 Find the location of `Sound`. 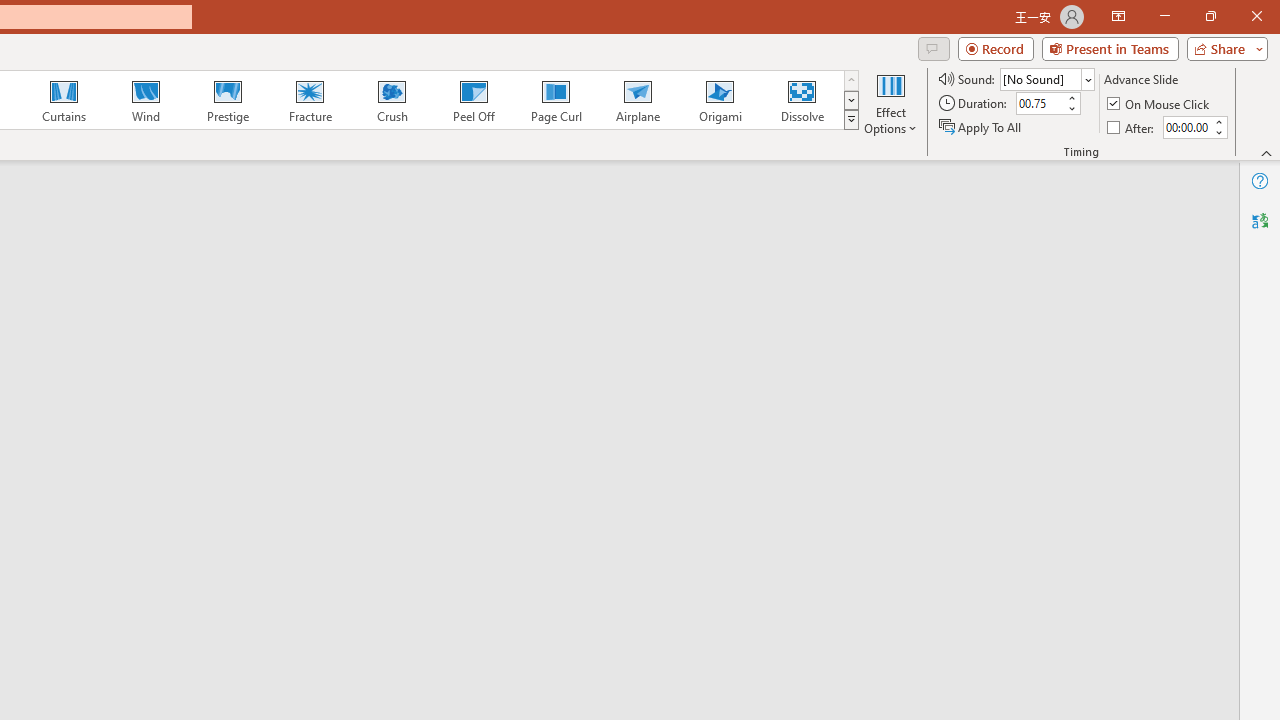

Sound is located at coordinates (1046, 78).